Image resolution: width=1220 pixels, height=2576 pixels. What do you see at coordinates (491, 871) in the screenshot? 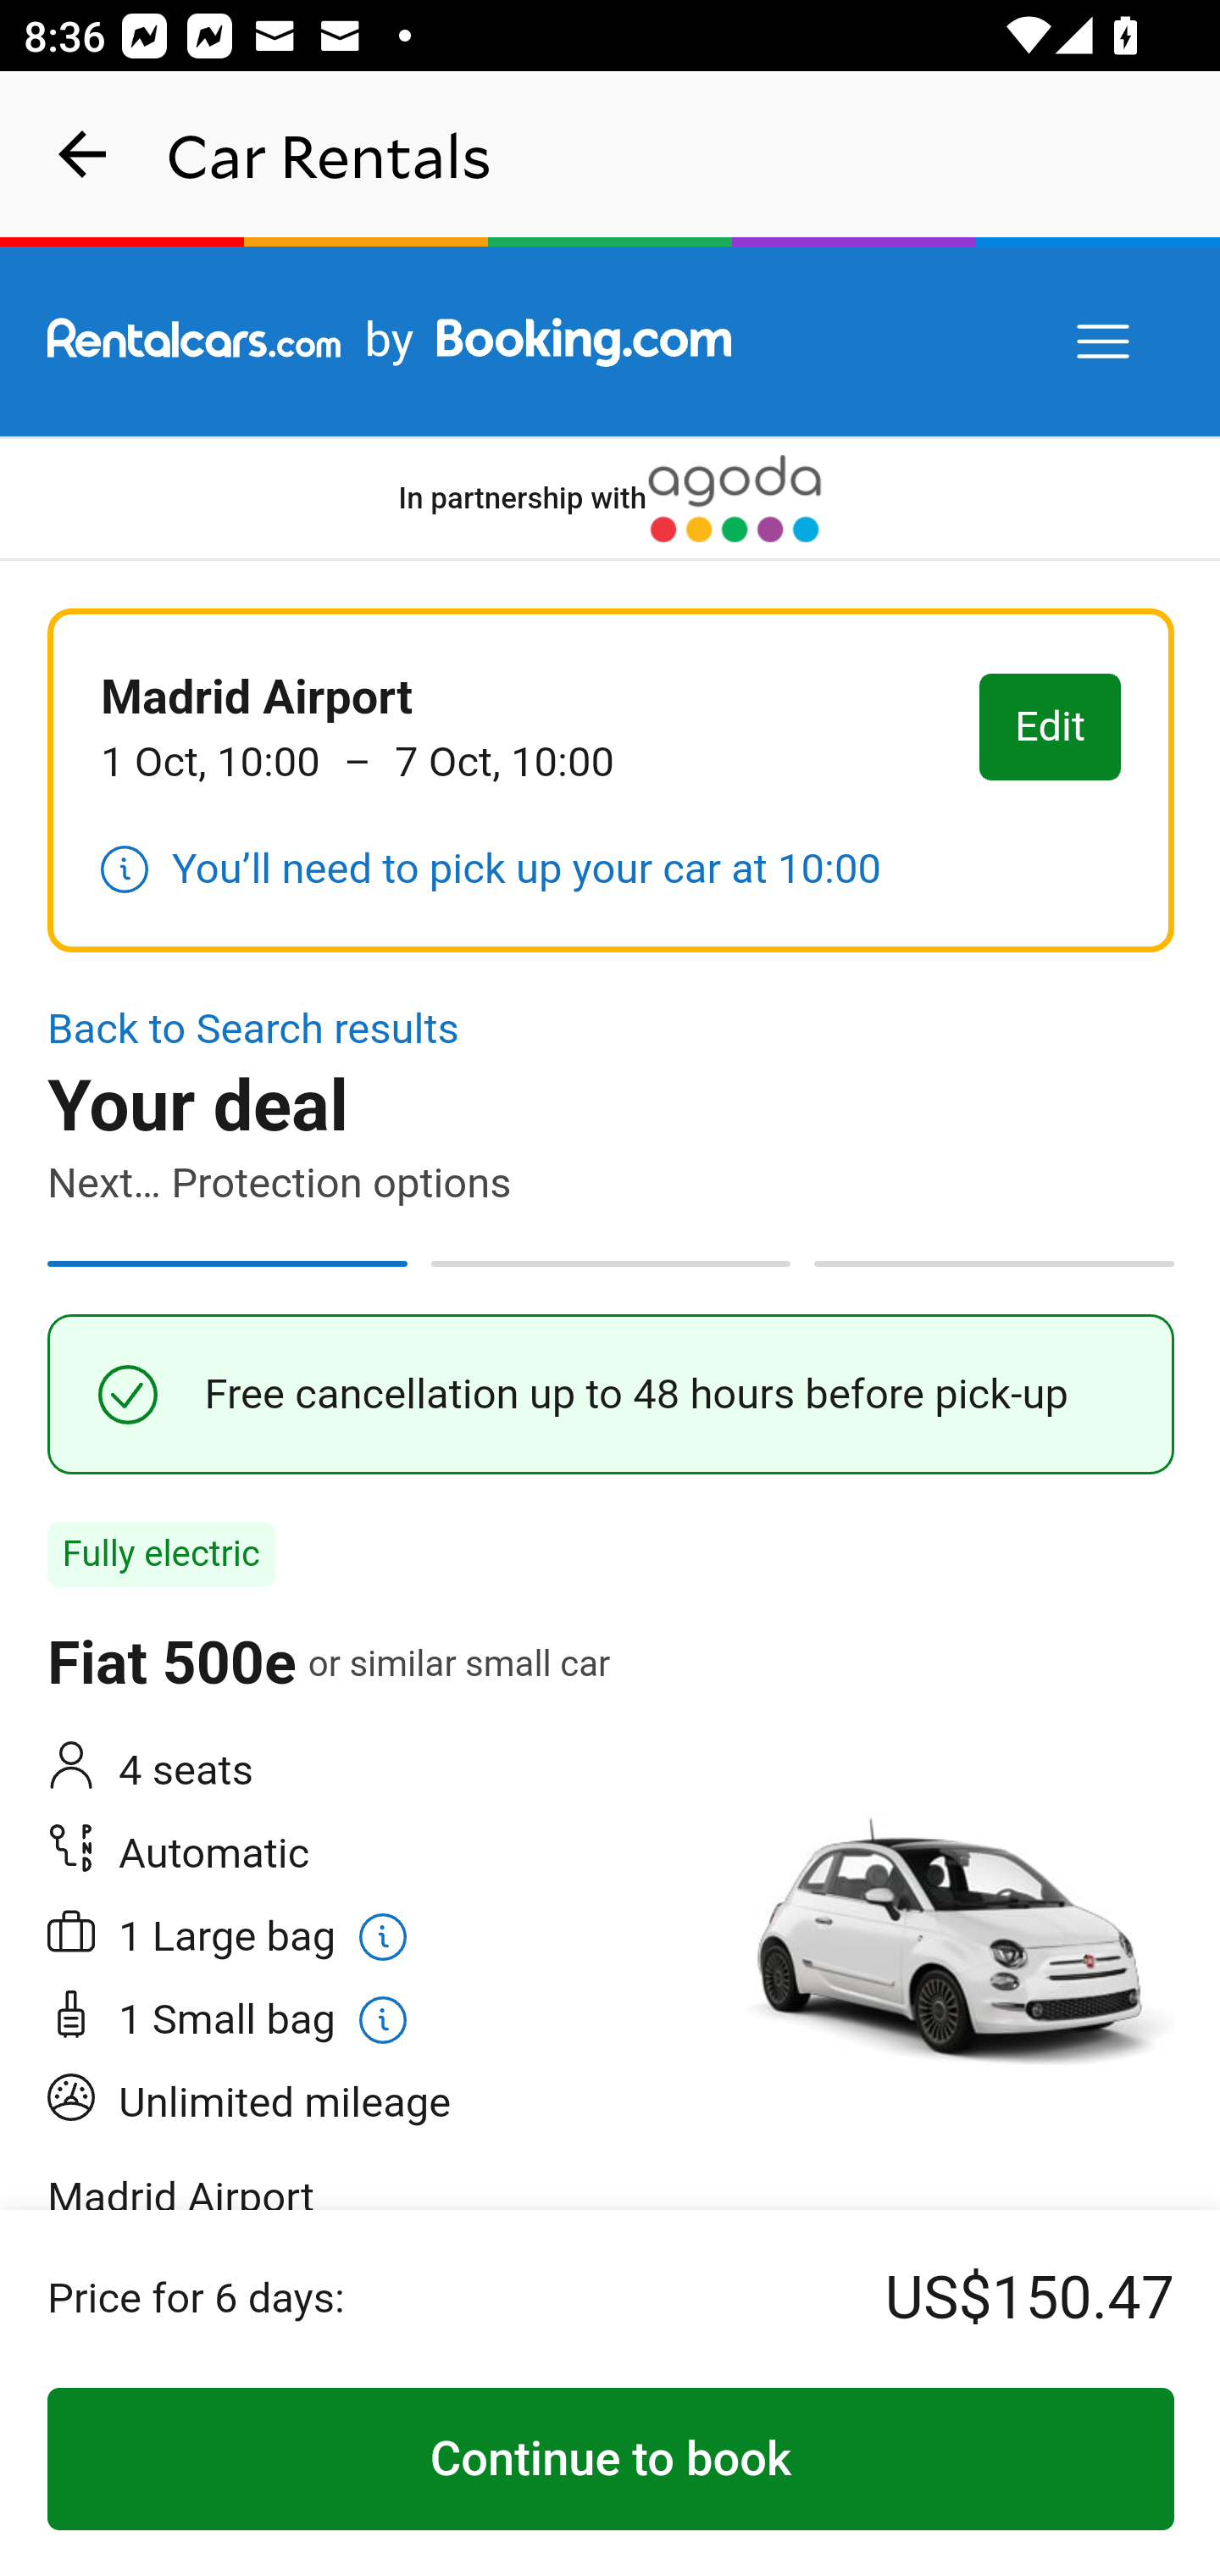
I see `You’ll need to pick up your car at 10:00` at bounding box center [491, 871].